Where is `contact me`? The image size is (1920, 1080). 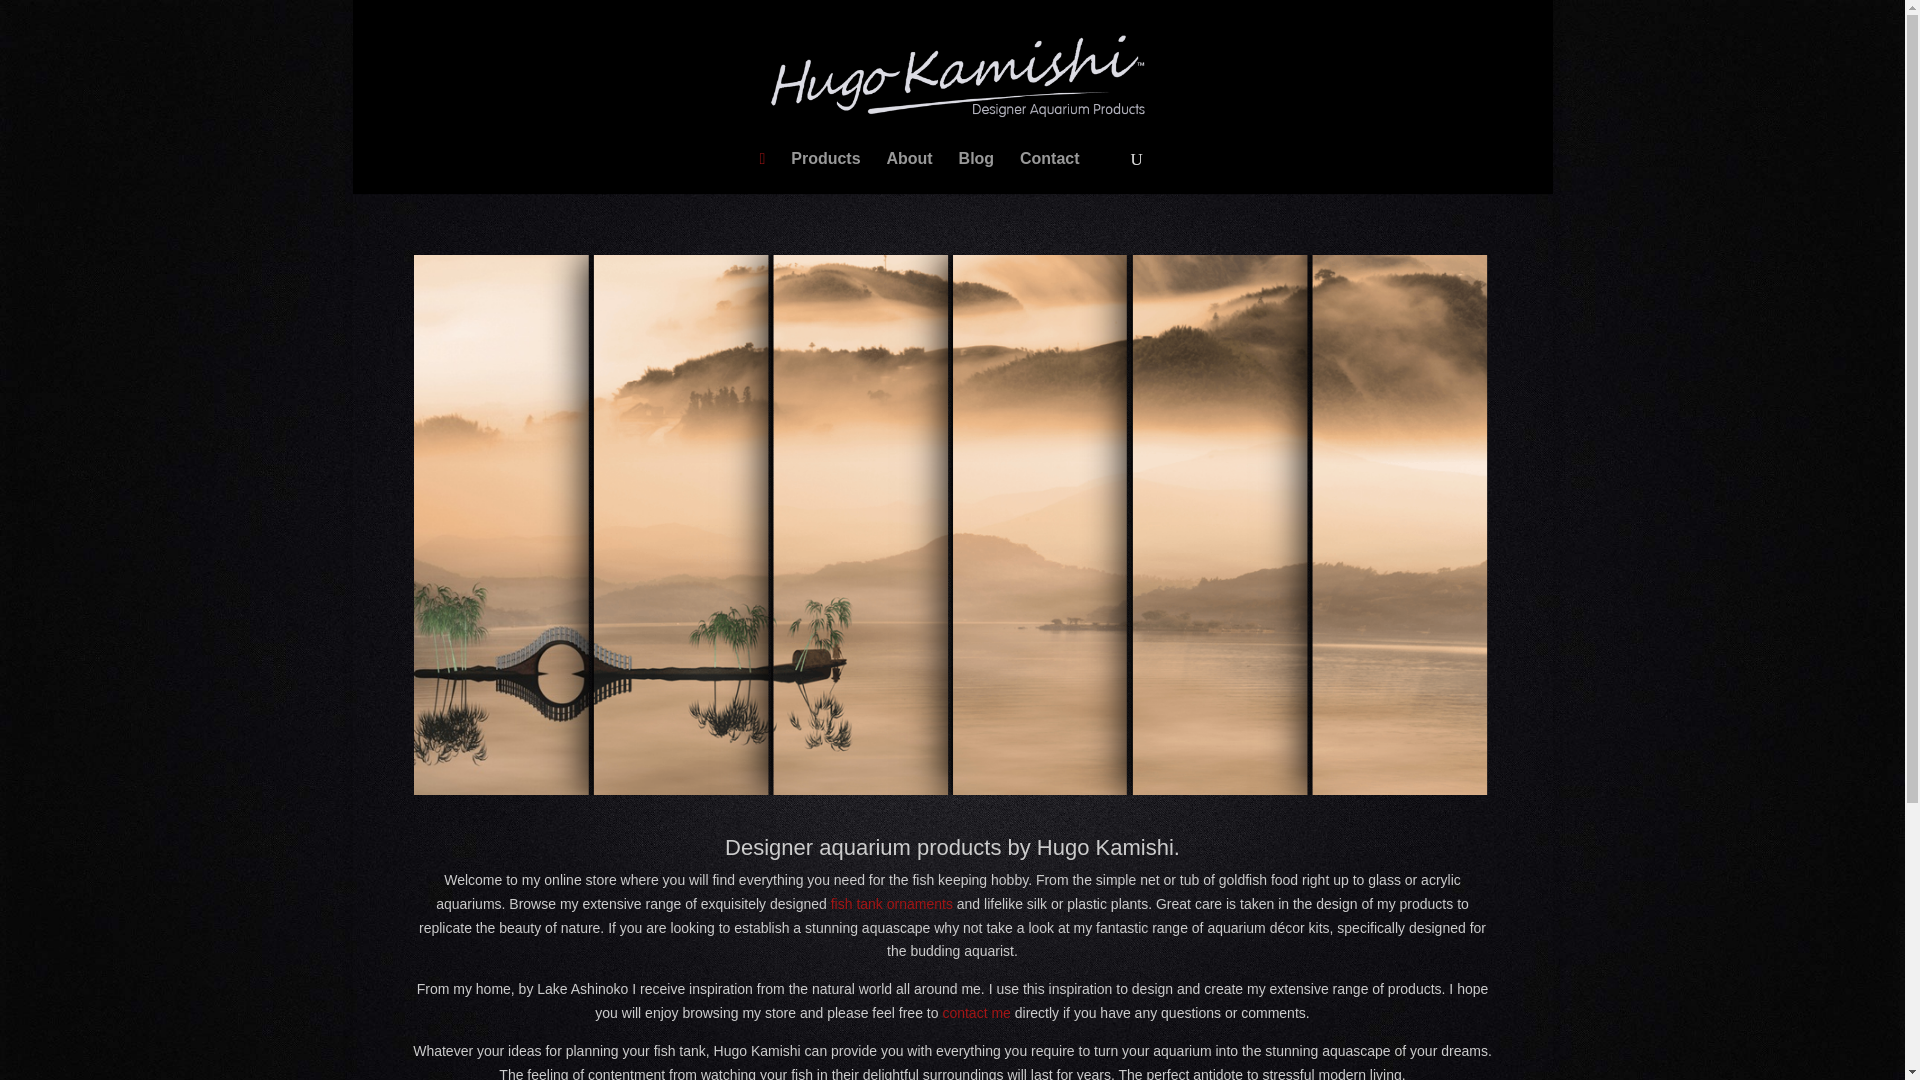 contact me is located at coordinates (976, 1012).